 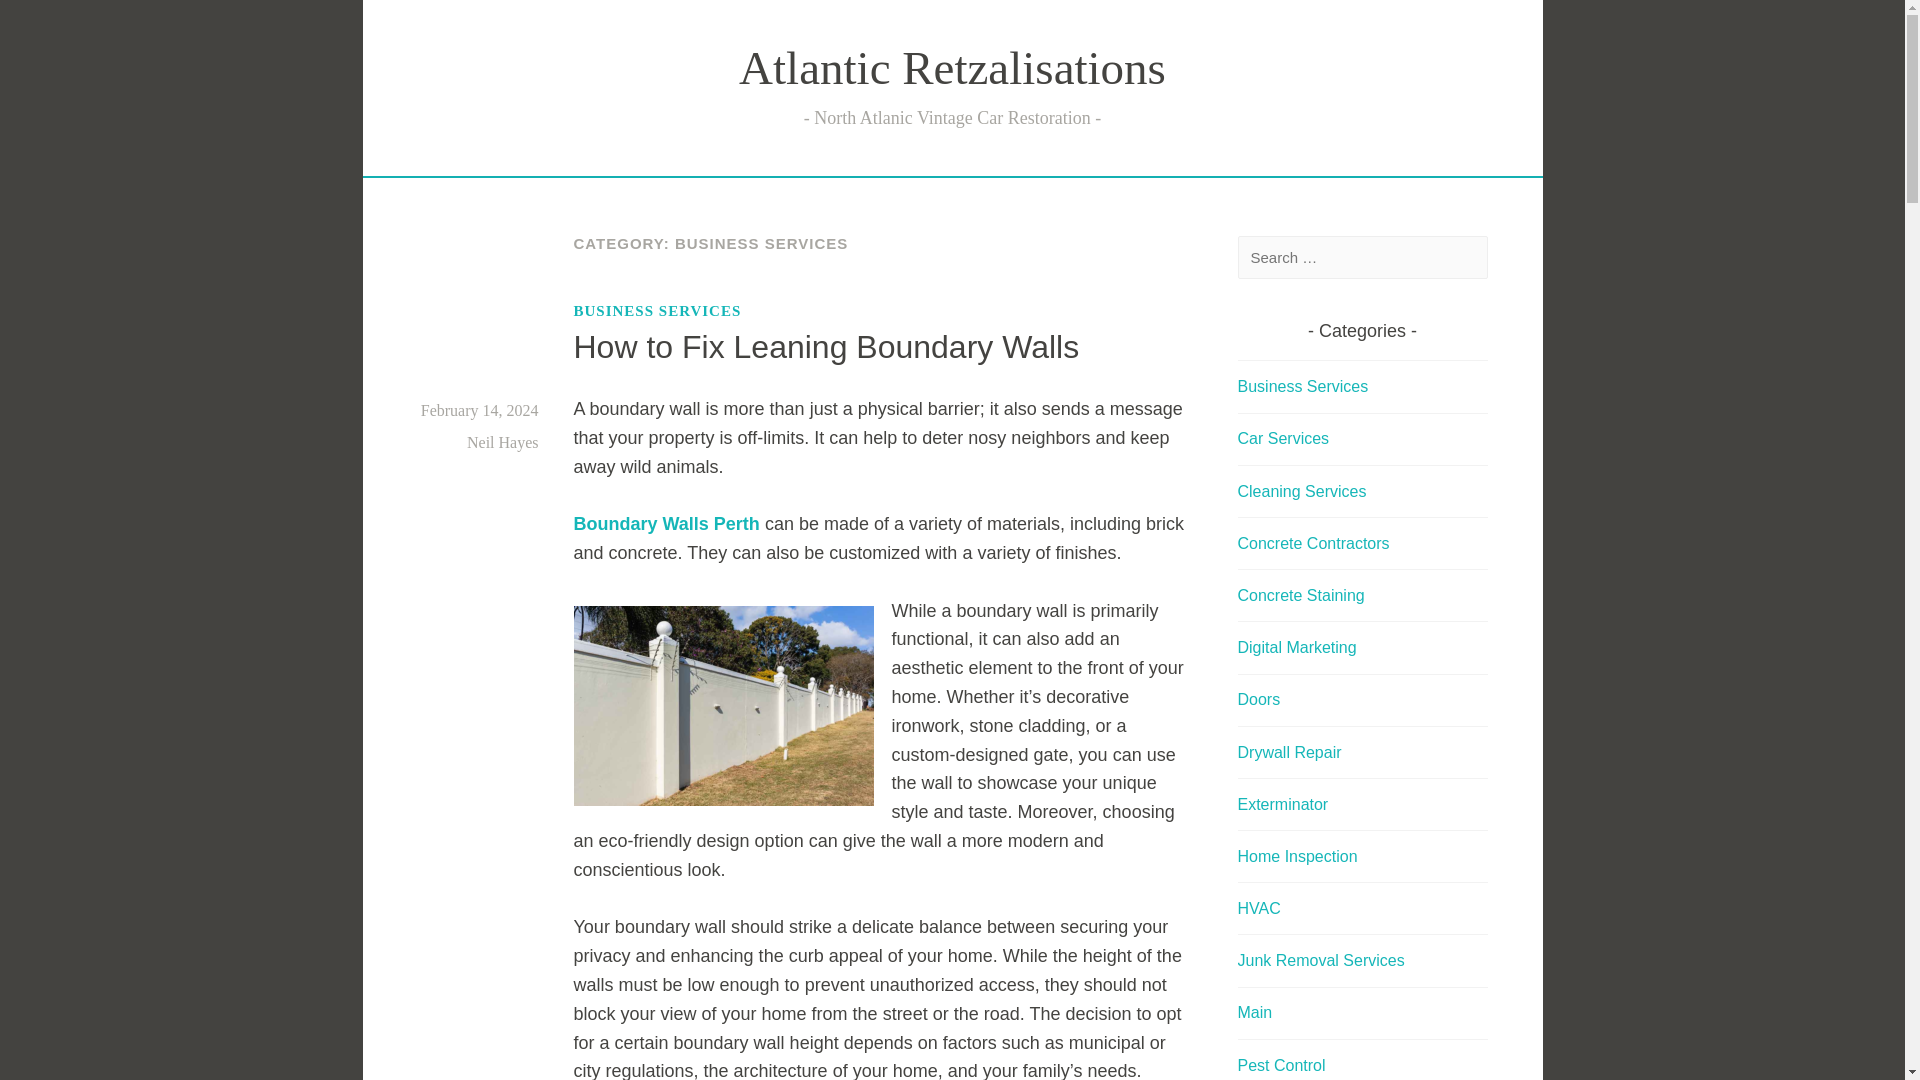 I want to click on Search, so click(x=50, y=20).